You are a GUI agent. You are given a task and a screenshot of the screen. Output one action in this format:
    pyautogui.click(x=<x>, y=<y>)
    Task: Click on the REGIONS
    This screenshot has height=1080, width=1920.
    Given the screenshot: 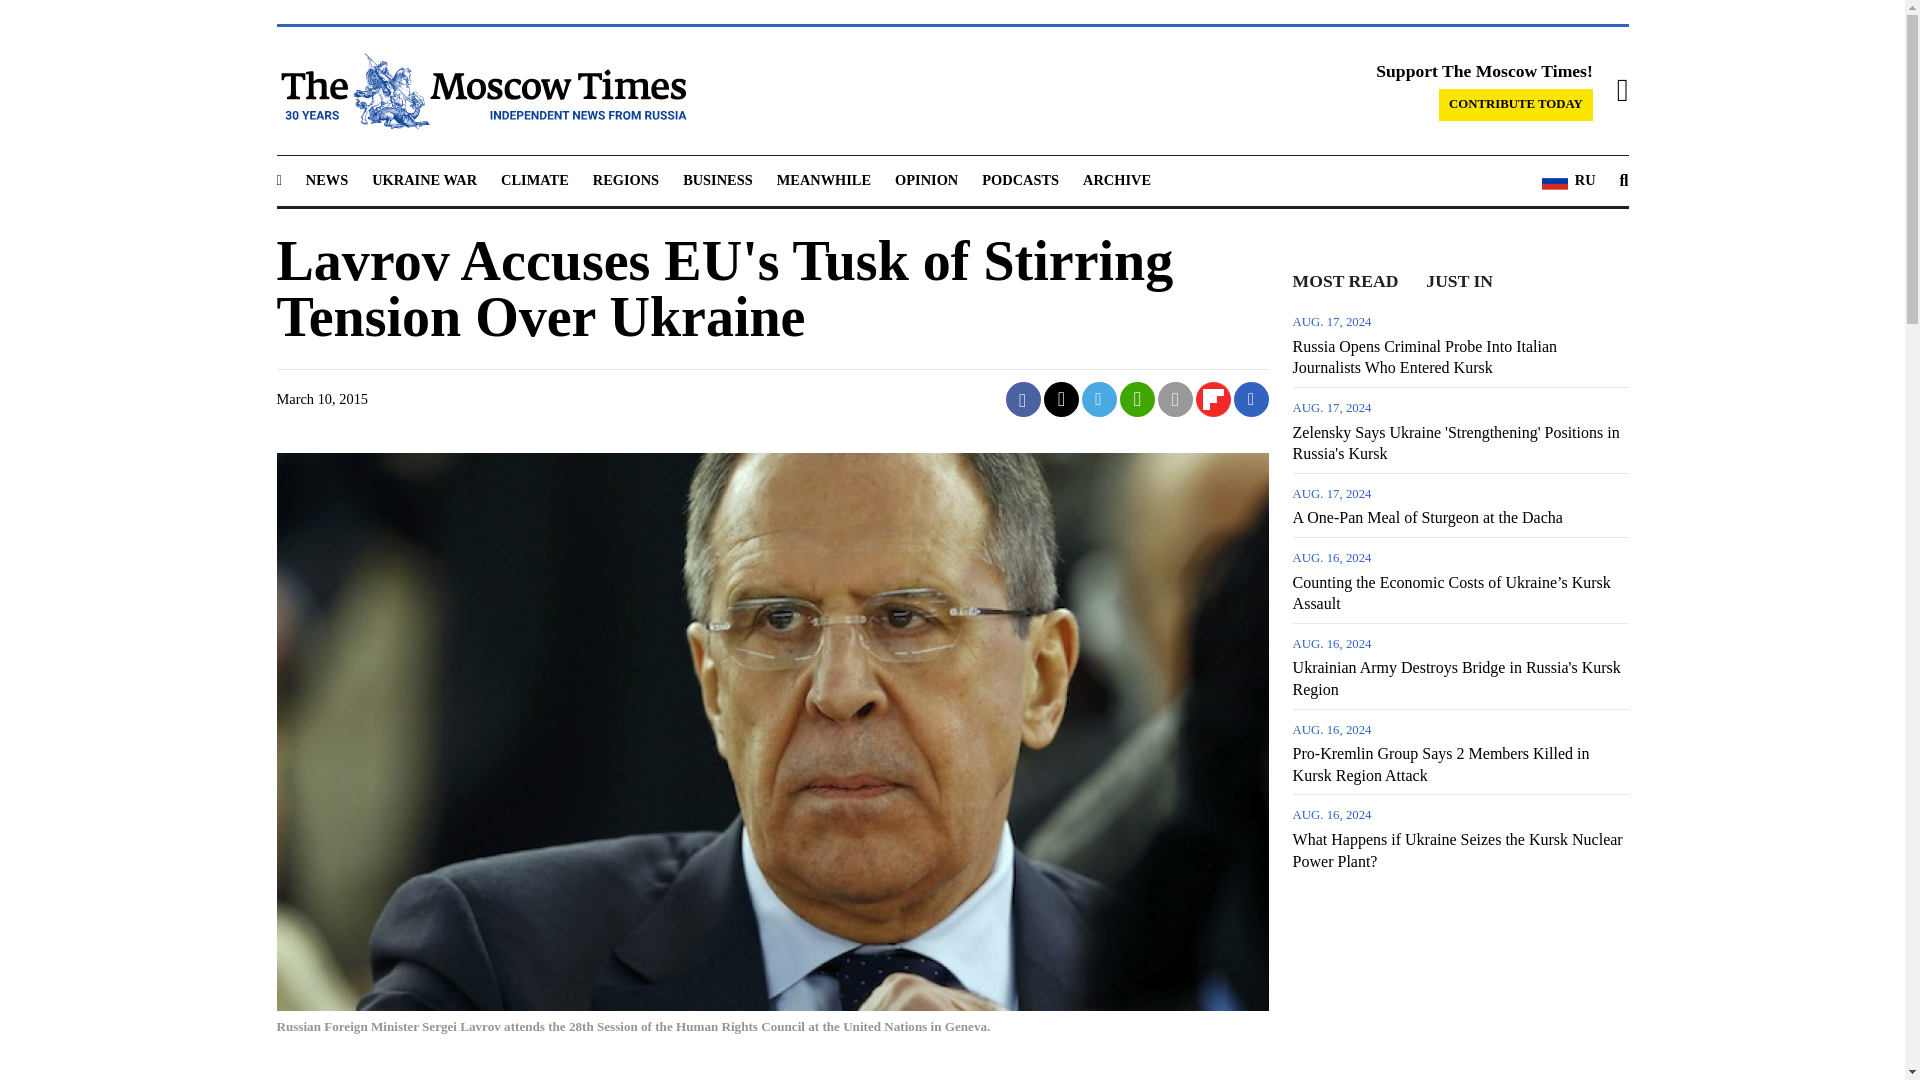 What is the action you would take?
    pyautogui.click(x=626, y=179)
    